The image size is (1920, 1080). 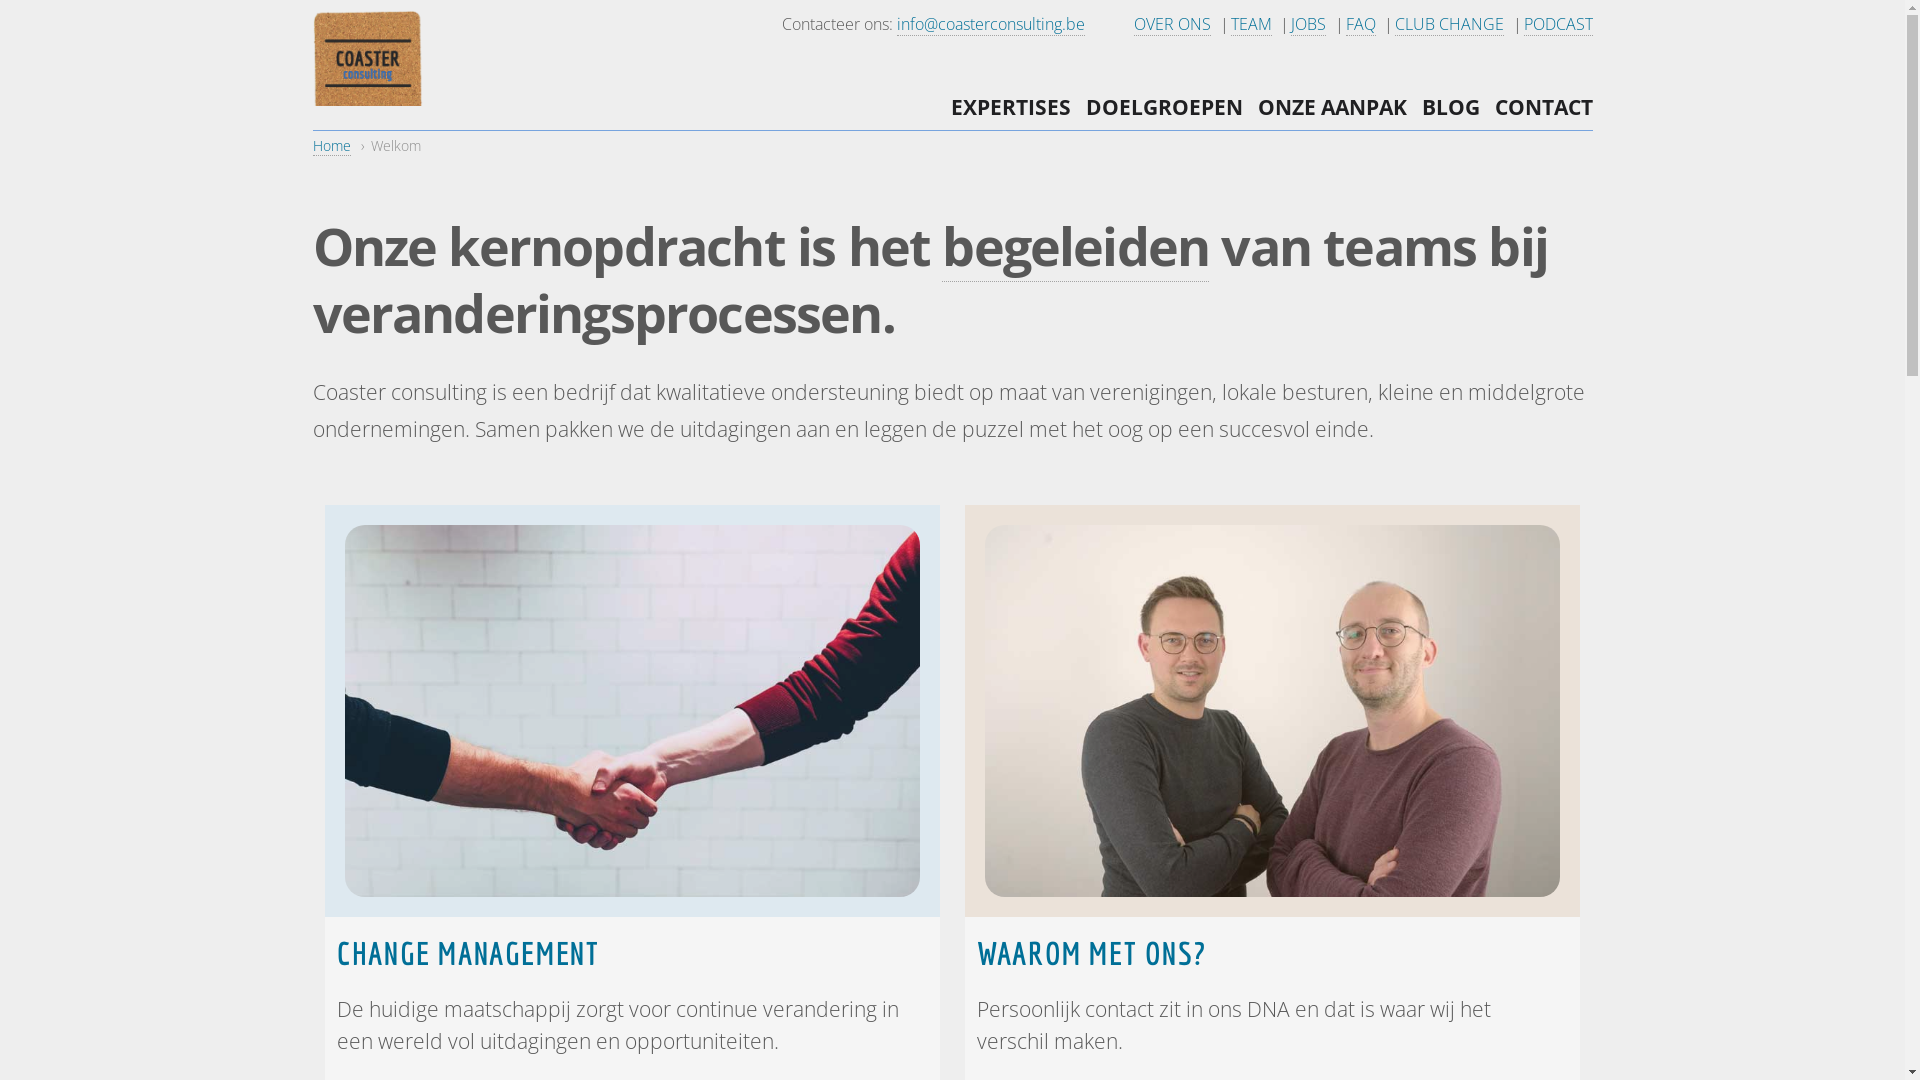 What do you see at coordinates (1250, 24) in the screenshot?
I see `TEAM` at bounding box center [1250, 24].